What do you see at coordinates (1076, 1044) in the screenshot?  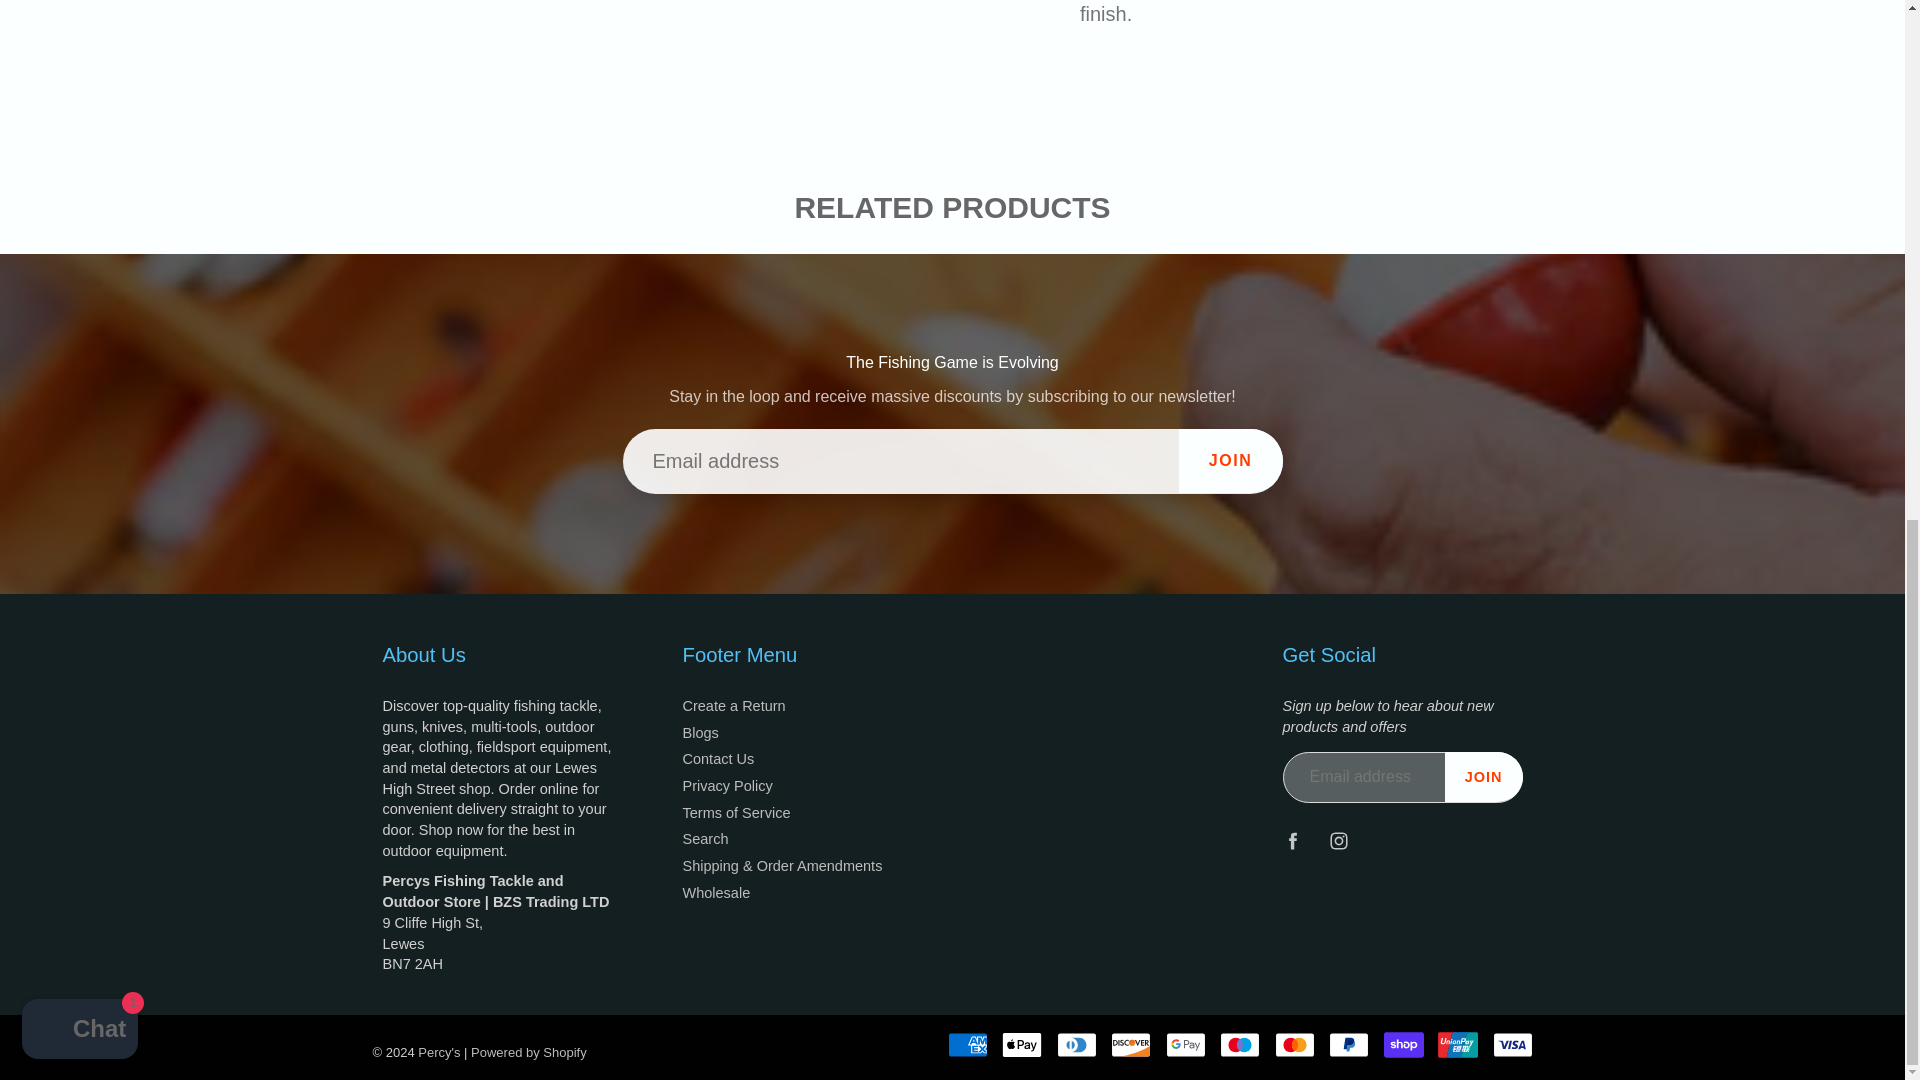 I see `Diners Club` at bounding box center [1076, 1044].